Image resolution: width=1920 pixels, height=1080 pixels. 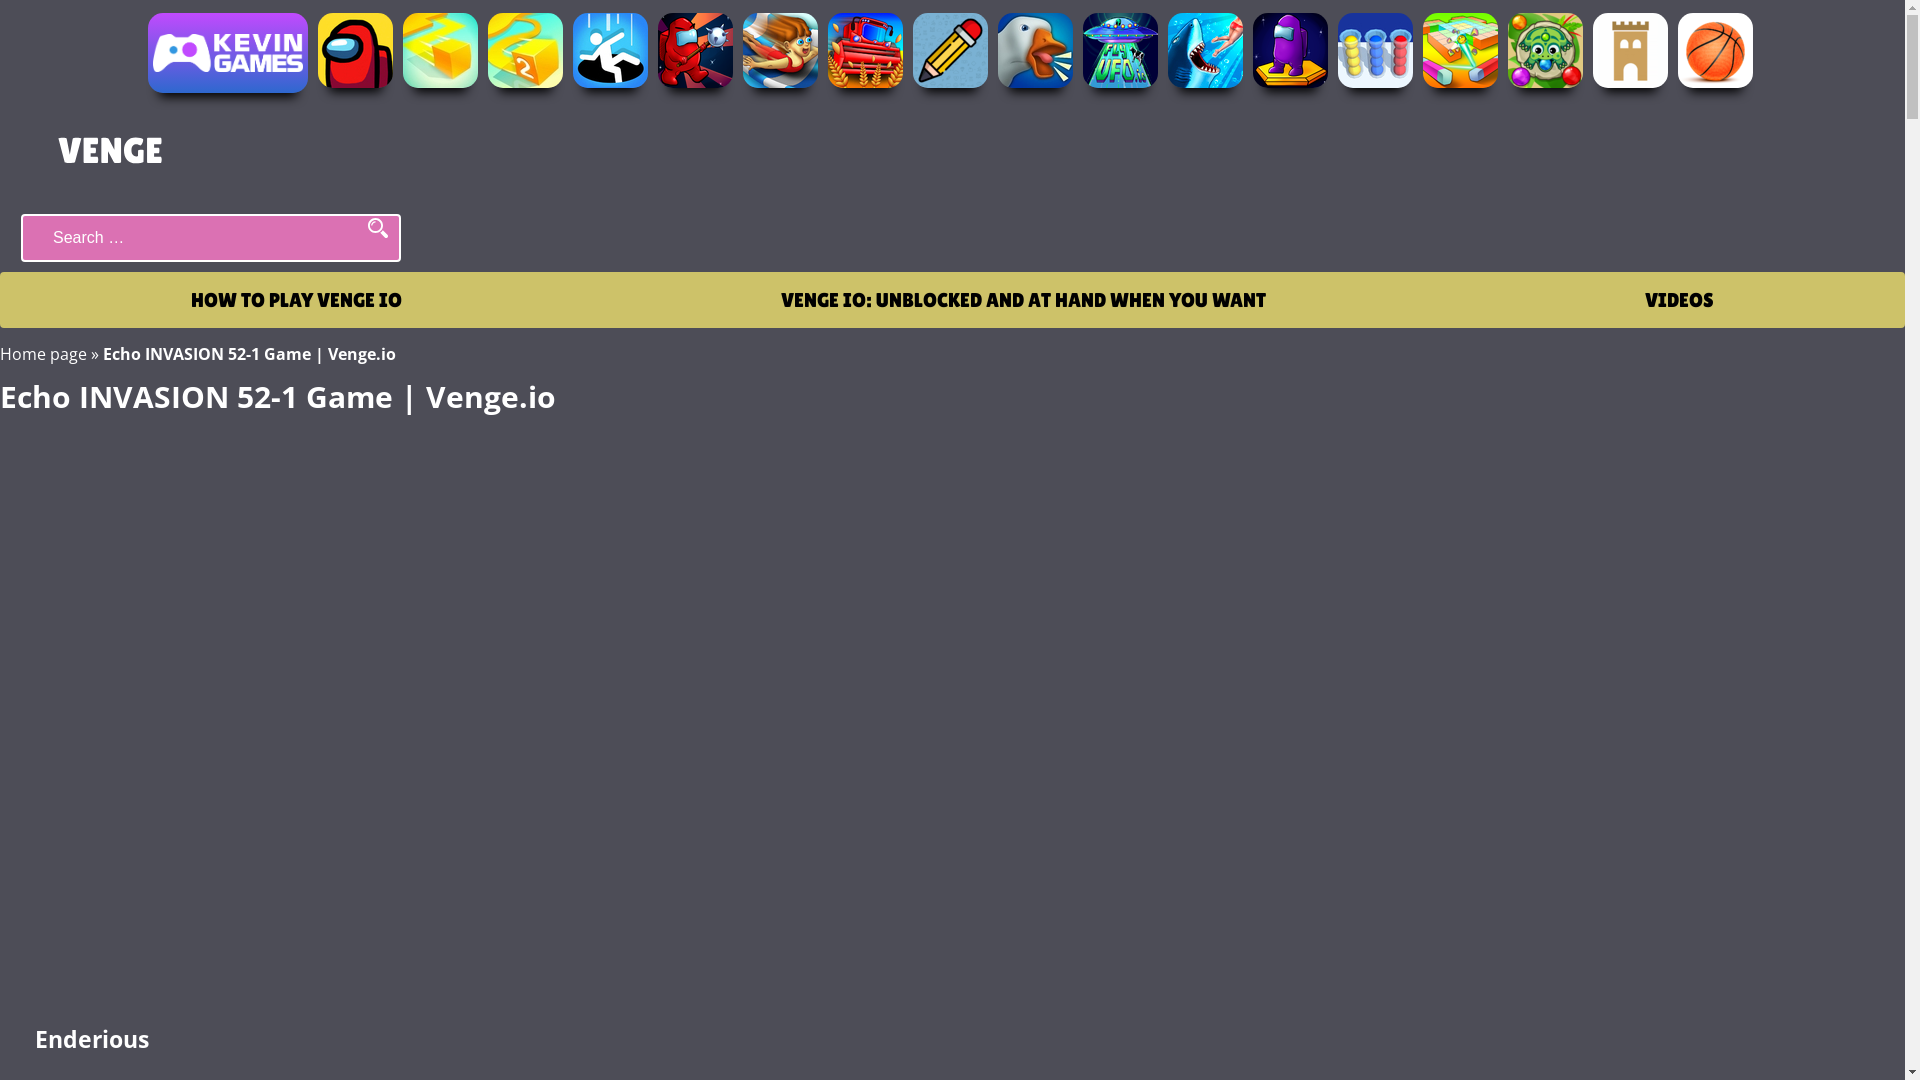 What do you see at coordinates (44, 354) in the screenshot?
I see `Home page` at bounding box center [44, 354].